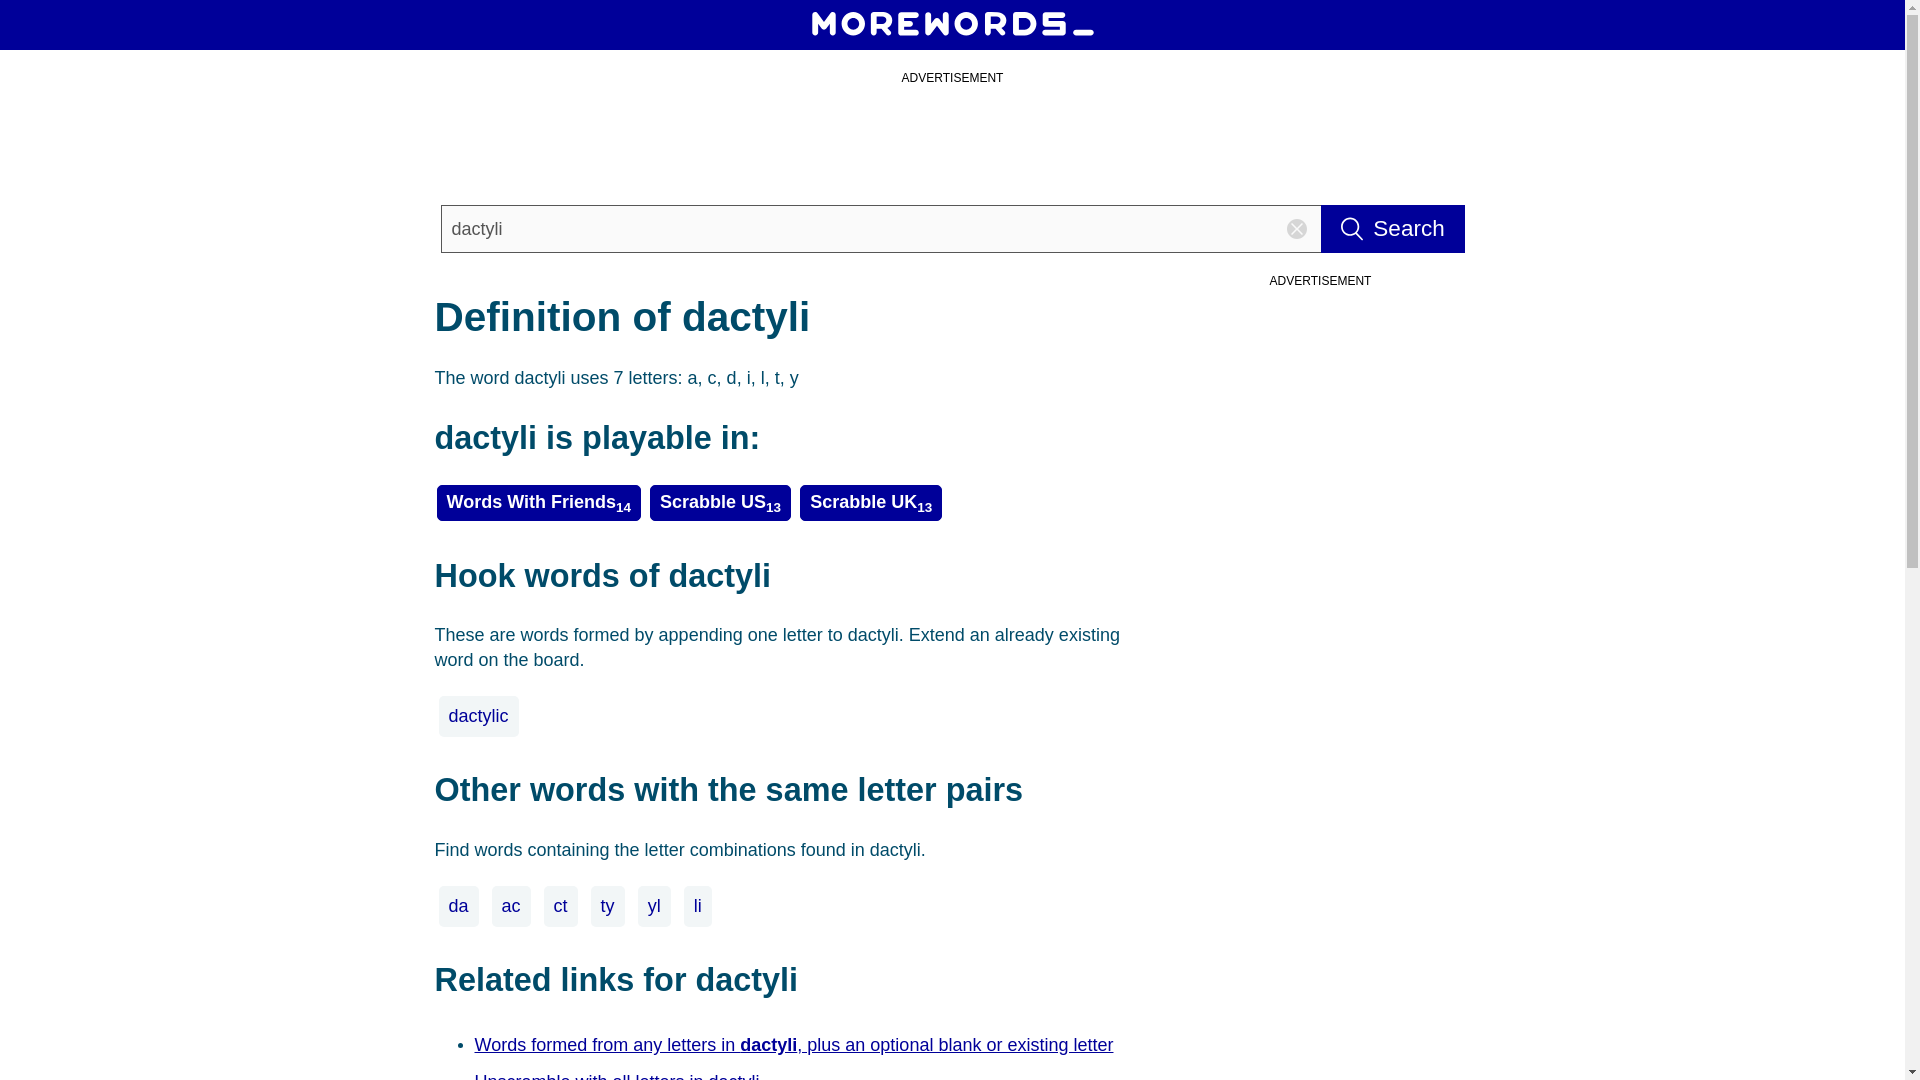 The height and width of the screenshot is (1080, 1920). I want to click on Reset search query, so click(1296, 228).